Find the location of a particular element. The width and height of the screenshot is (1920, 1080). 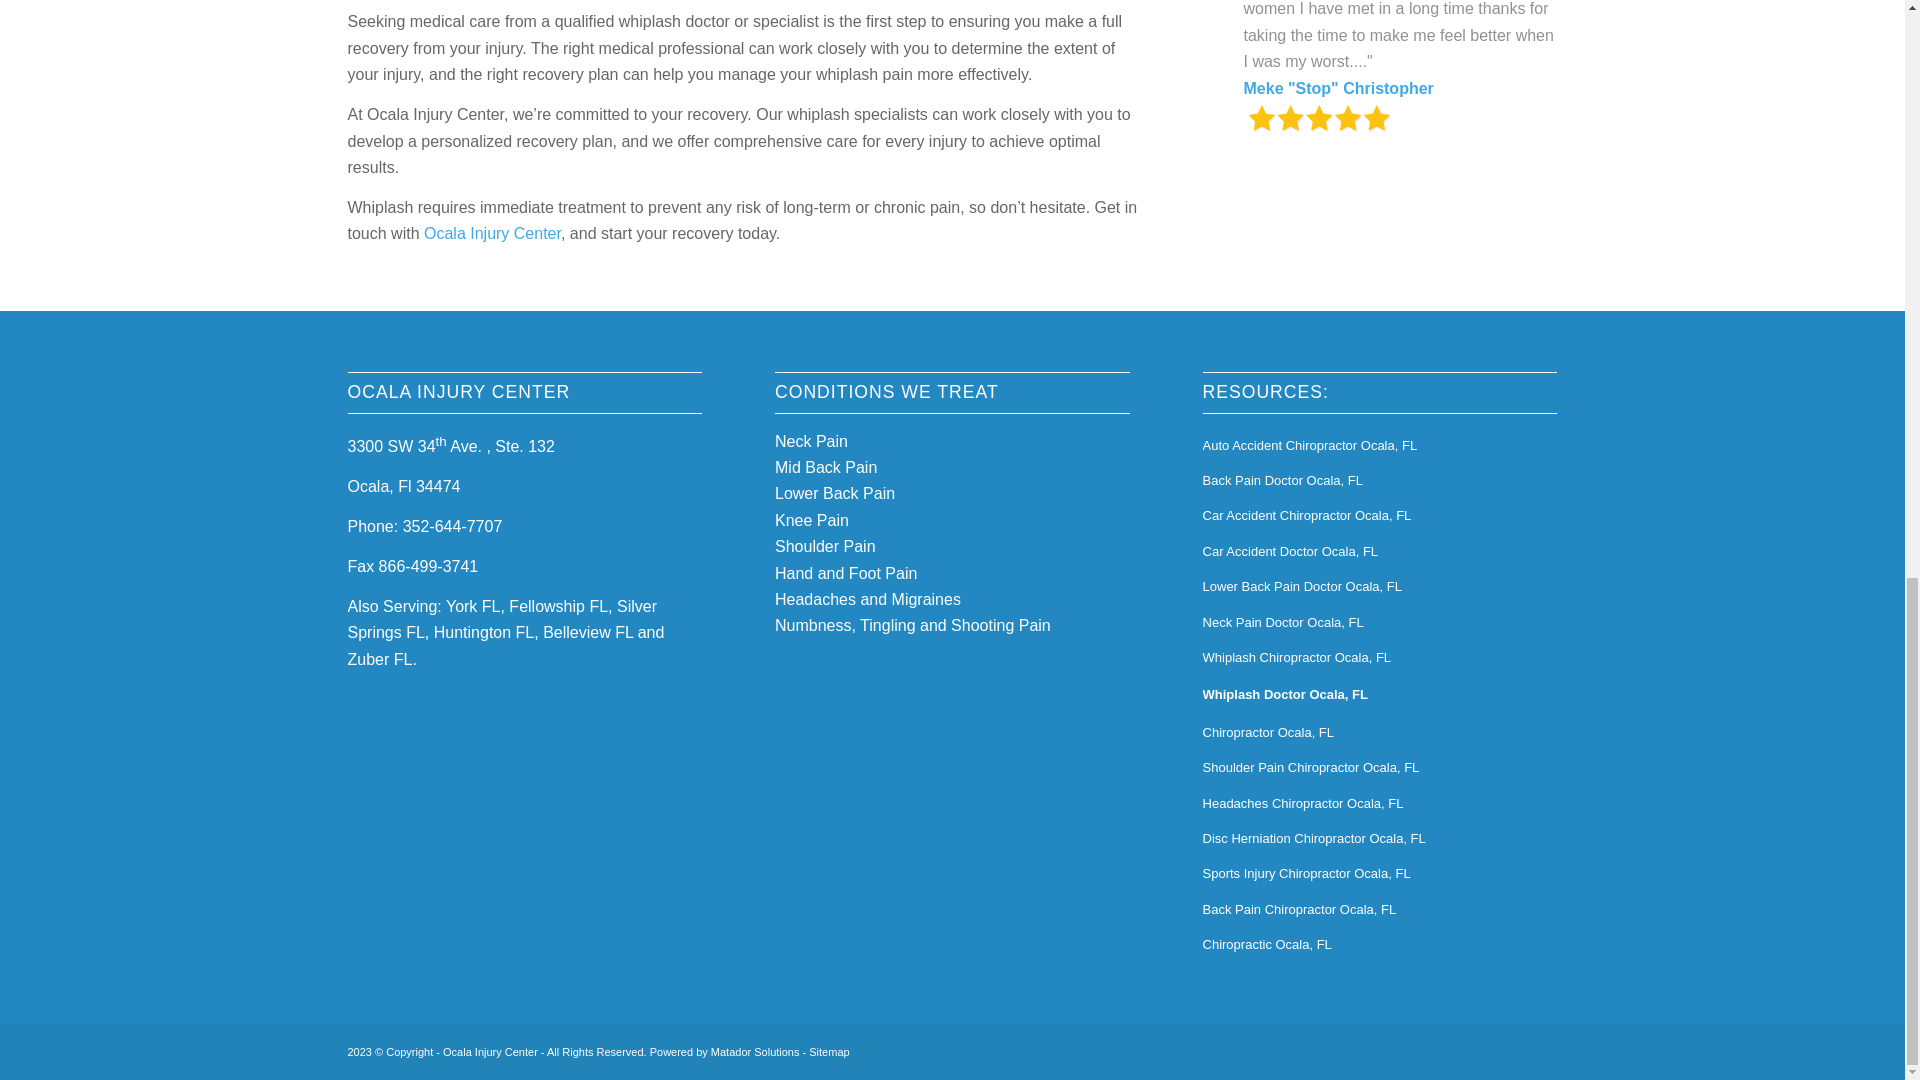

Back Pain Doctor Ocala, FL is located at coordinates (1380, 481).